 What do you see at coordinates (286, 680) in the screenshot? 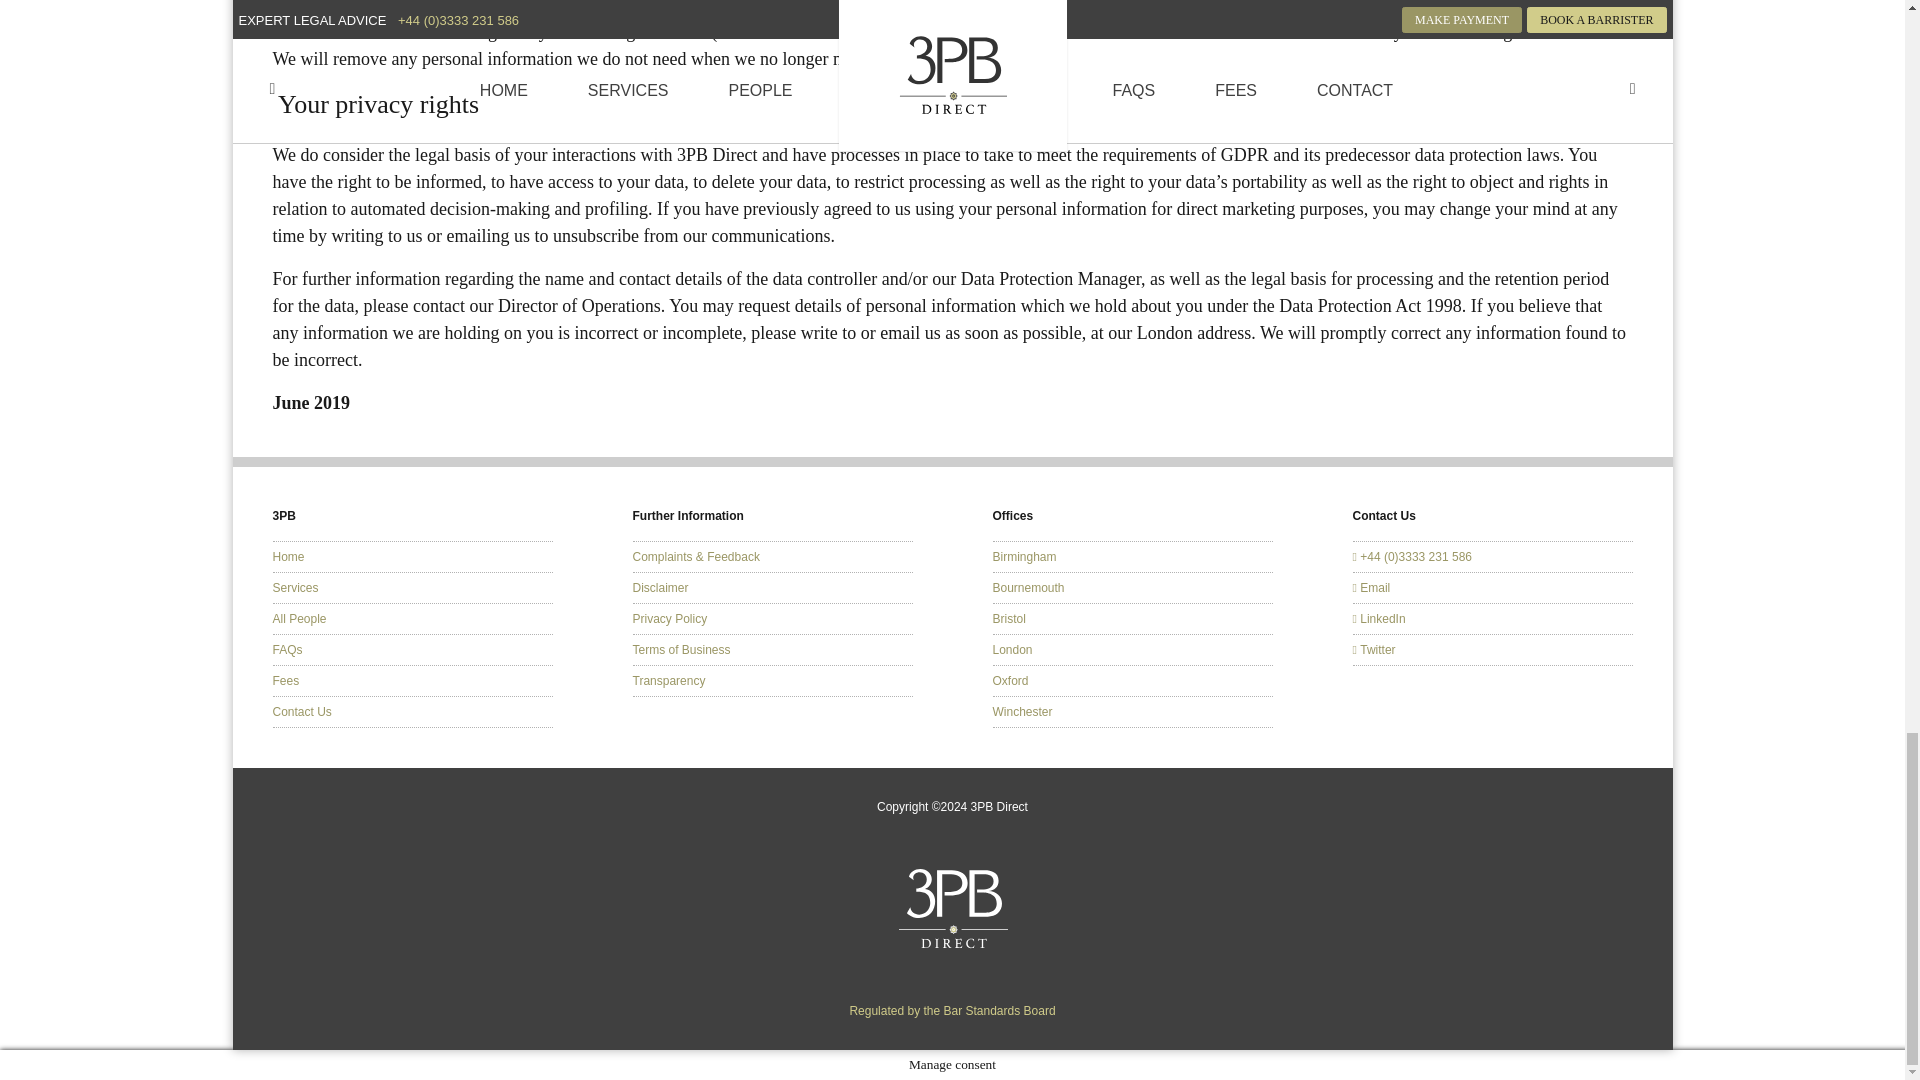
I see `Fees` at bounding box center [286, 680].